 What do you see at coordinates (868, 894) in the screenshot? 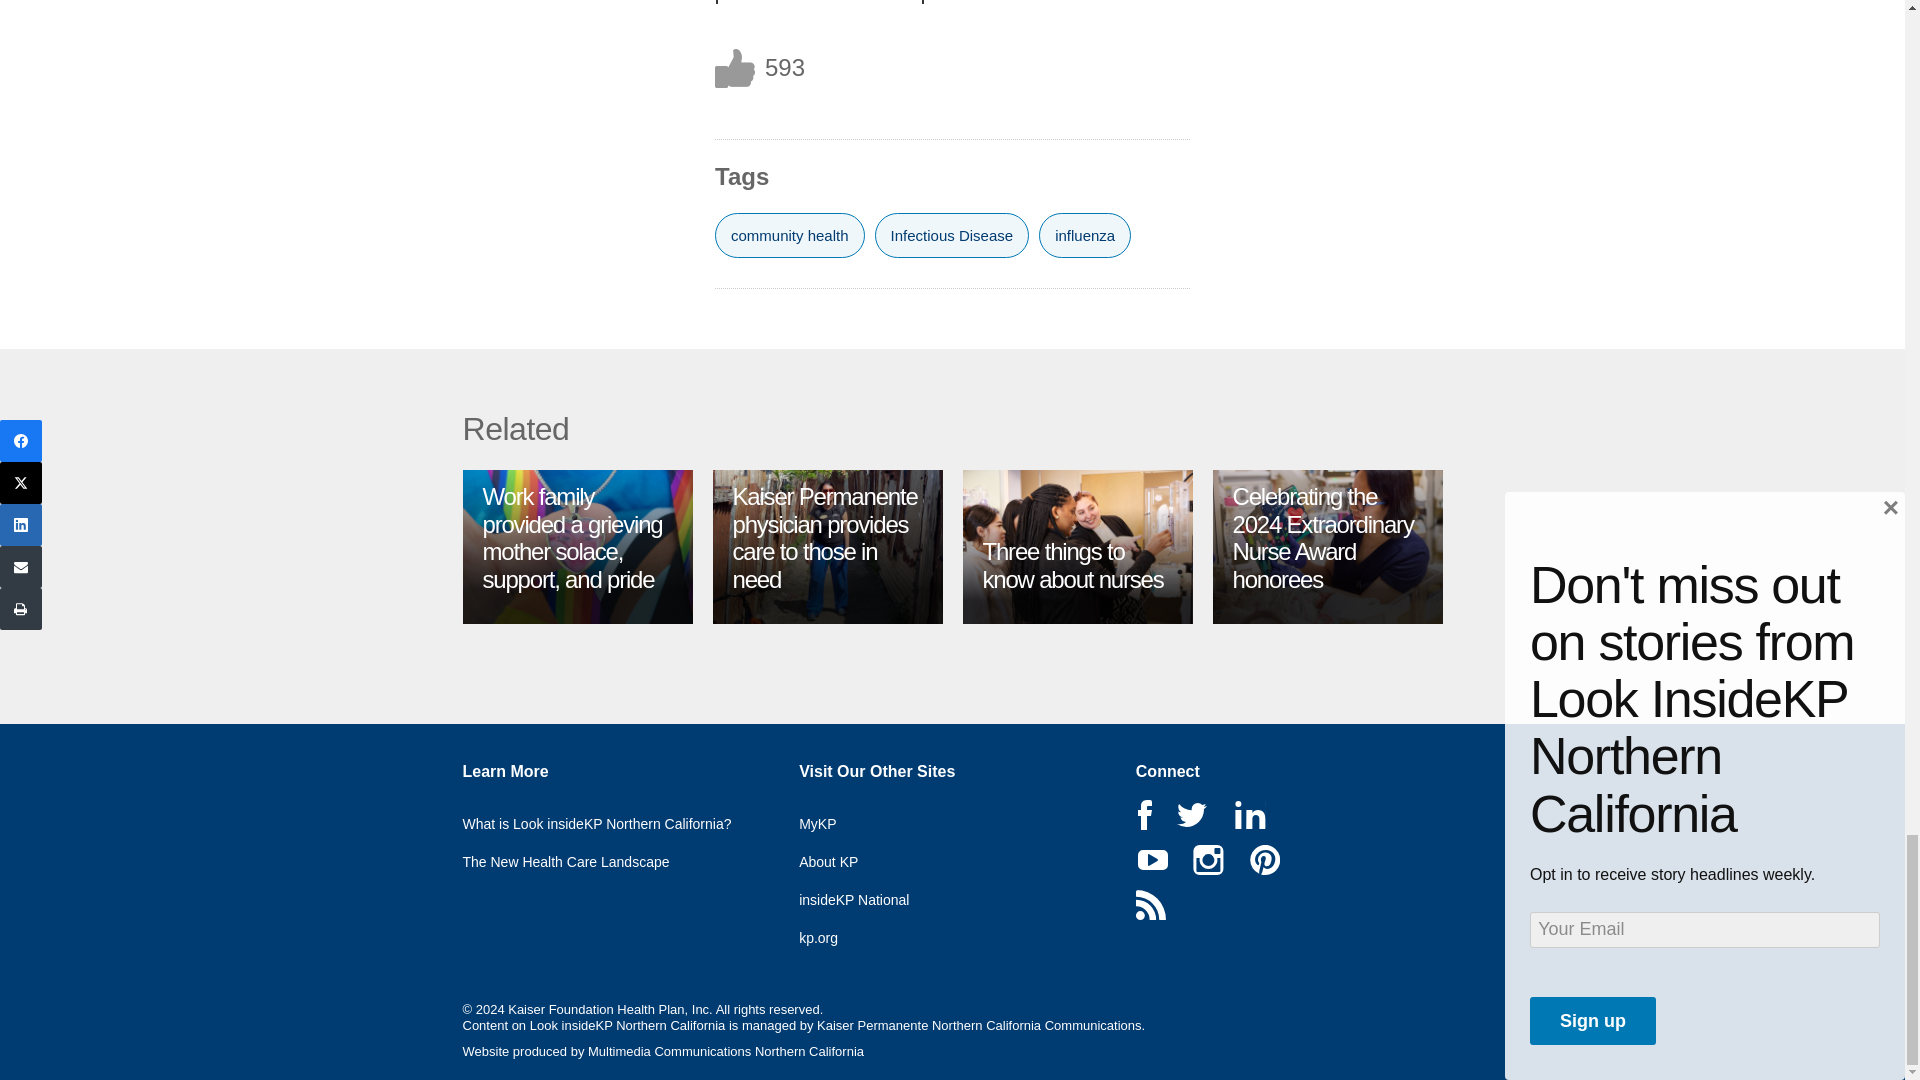
I see `insideKP National` at bounding box center [868, 894].